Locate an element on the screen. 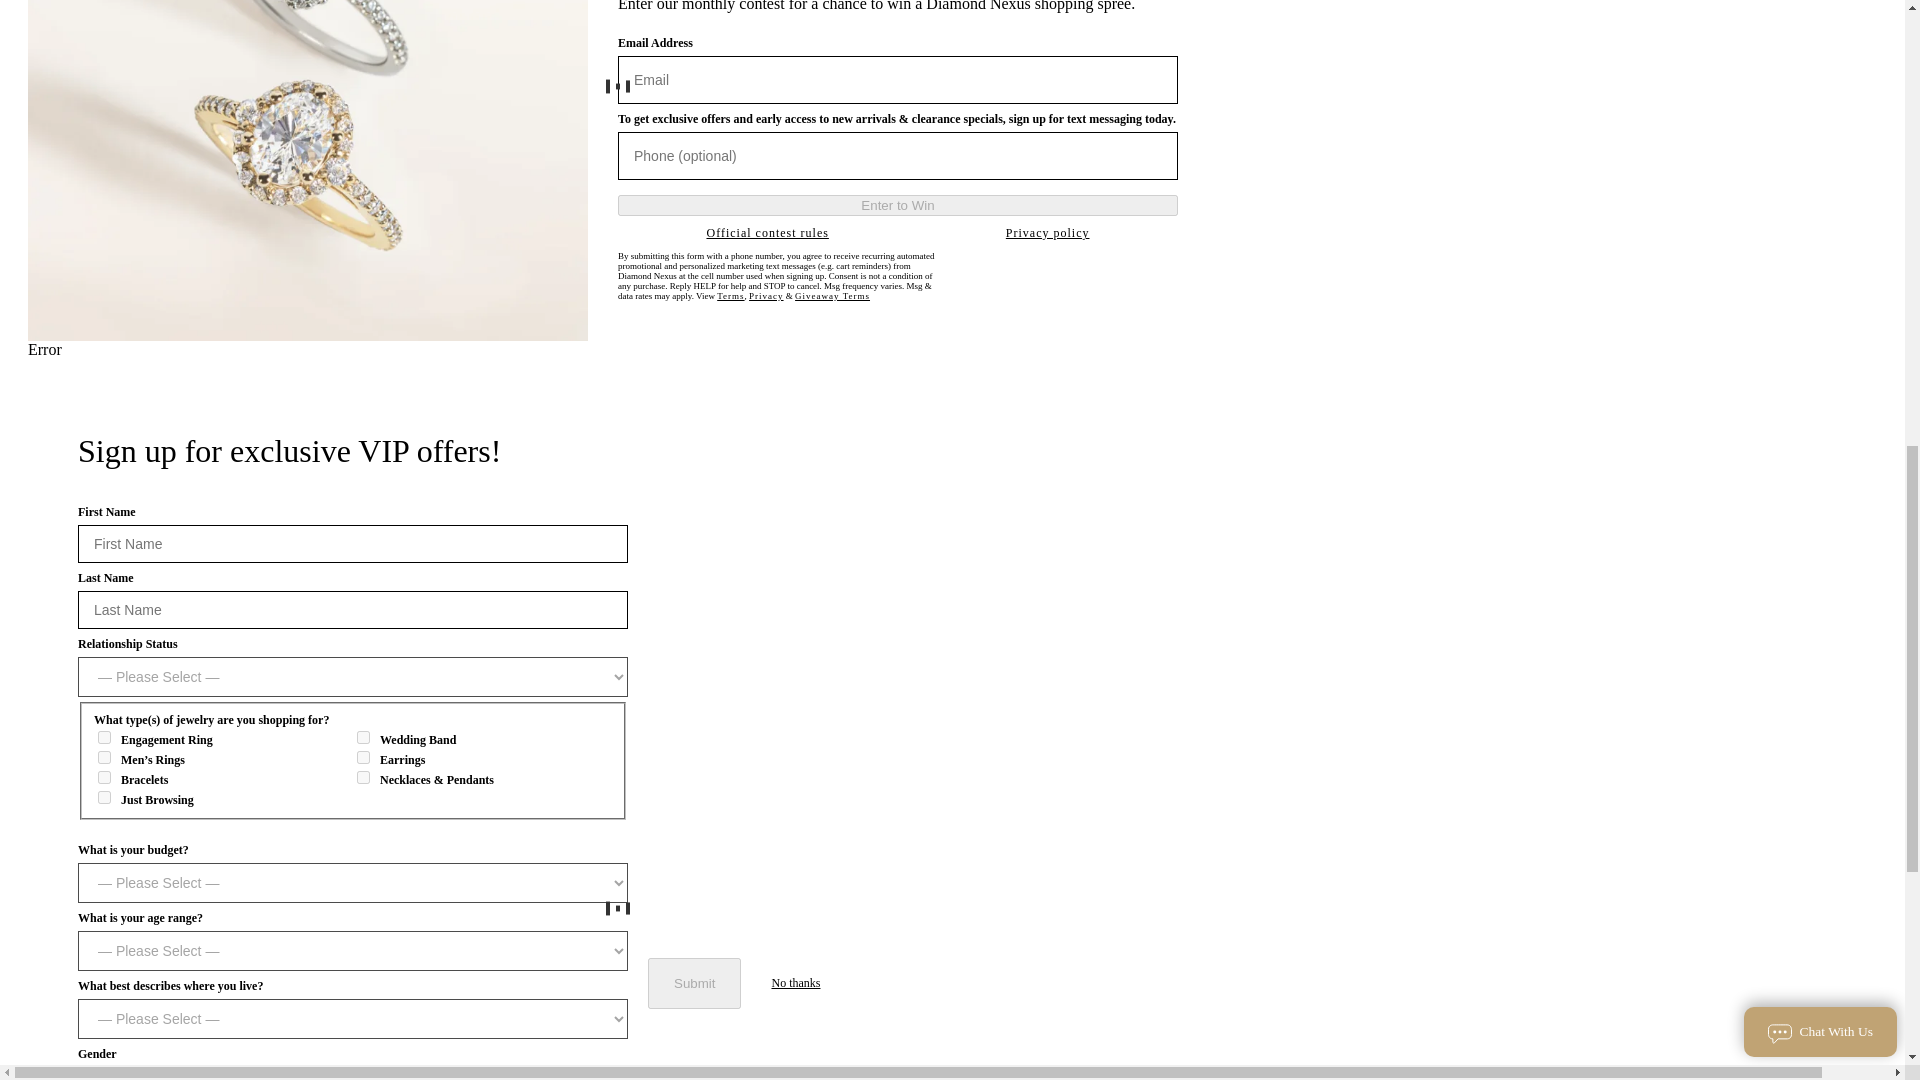 This screenshot has width=1920, height=1080. Bracelets is located at coordinates (104, 778).